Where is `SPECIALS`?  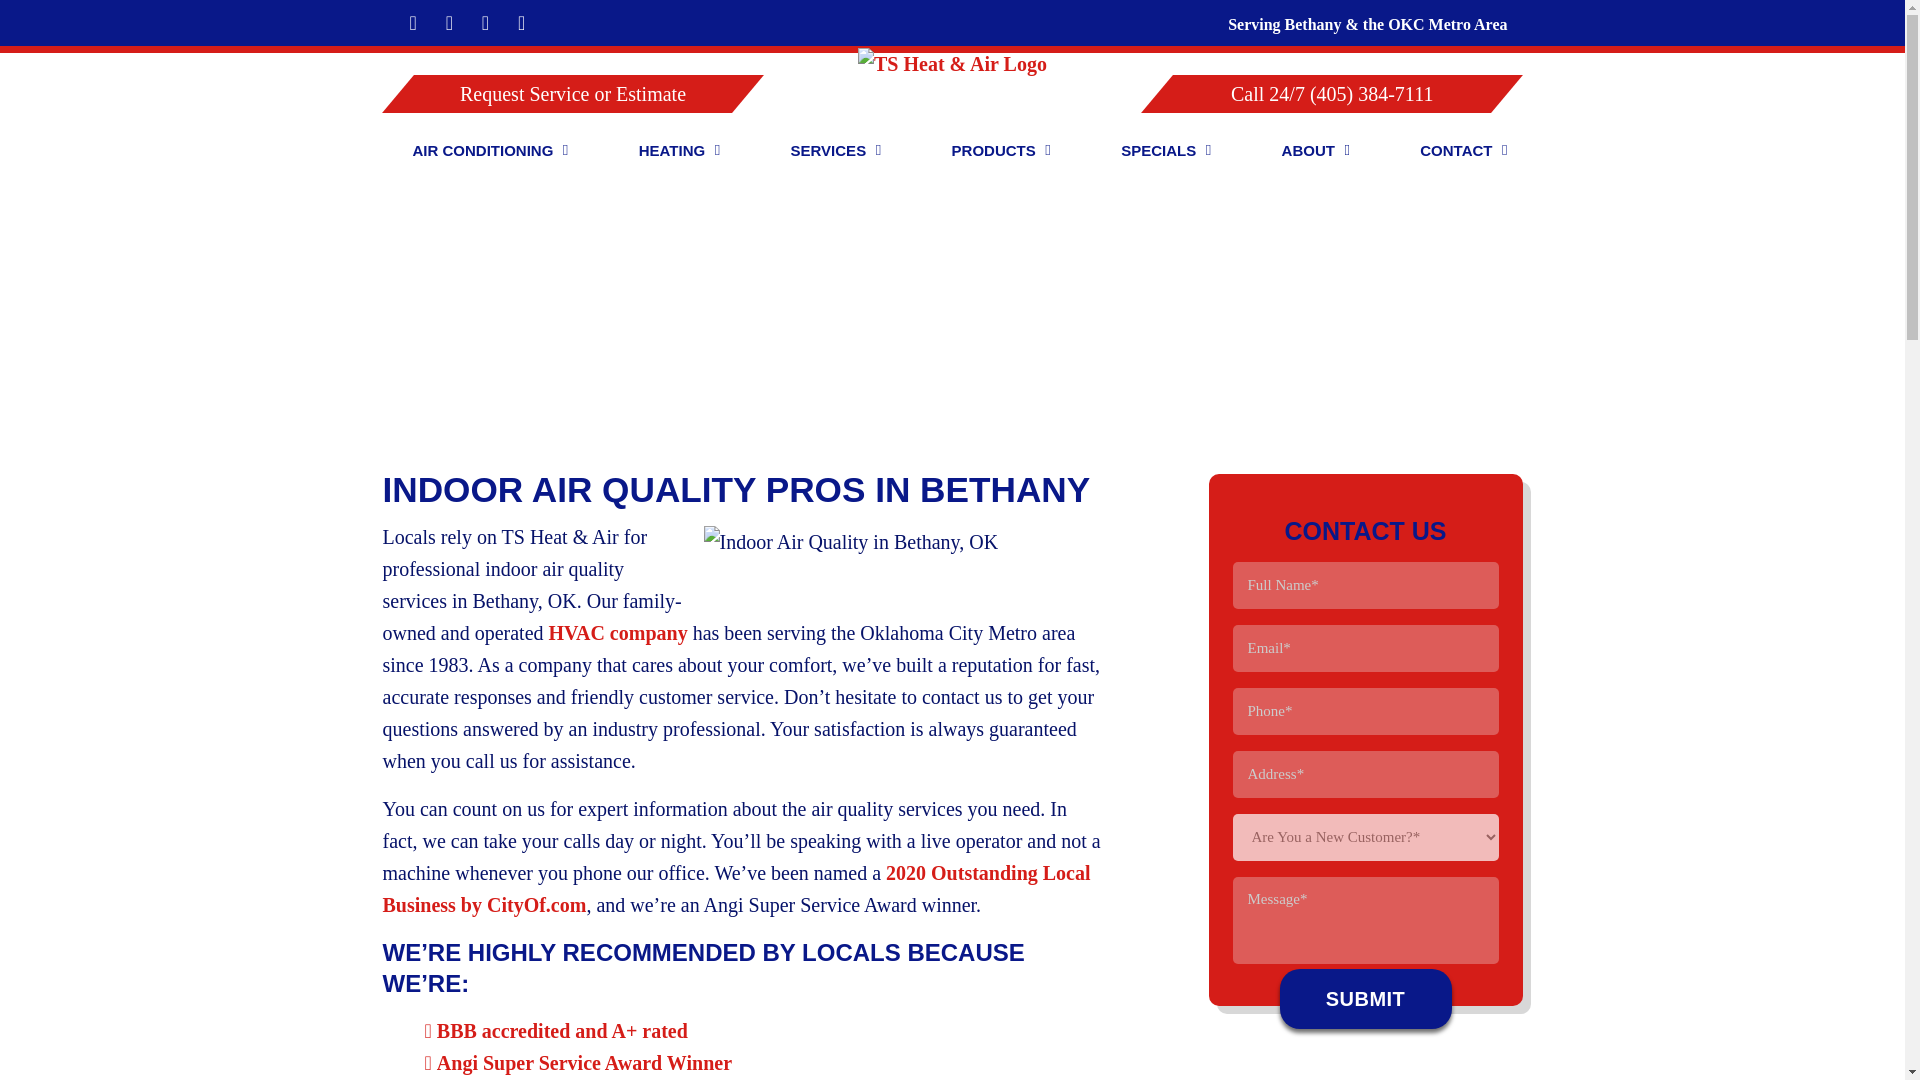 SPECIALS is located at coordinates (1158, 151).